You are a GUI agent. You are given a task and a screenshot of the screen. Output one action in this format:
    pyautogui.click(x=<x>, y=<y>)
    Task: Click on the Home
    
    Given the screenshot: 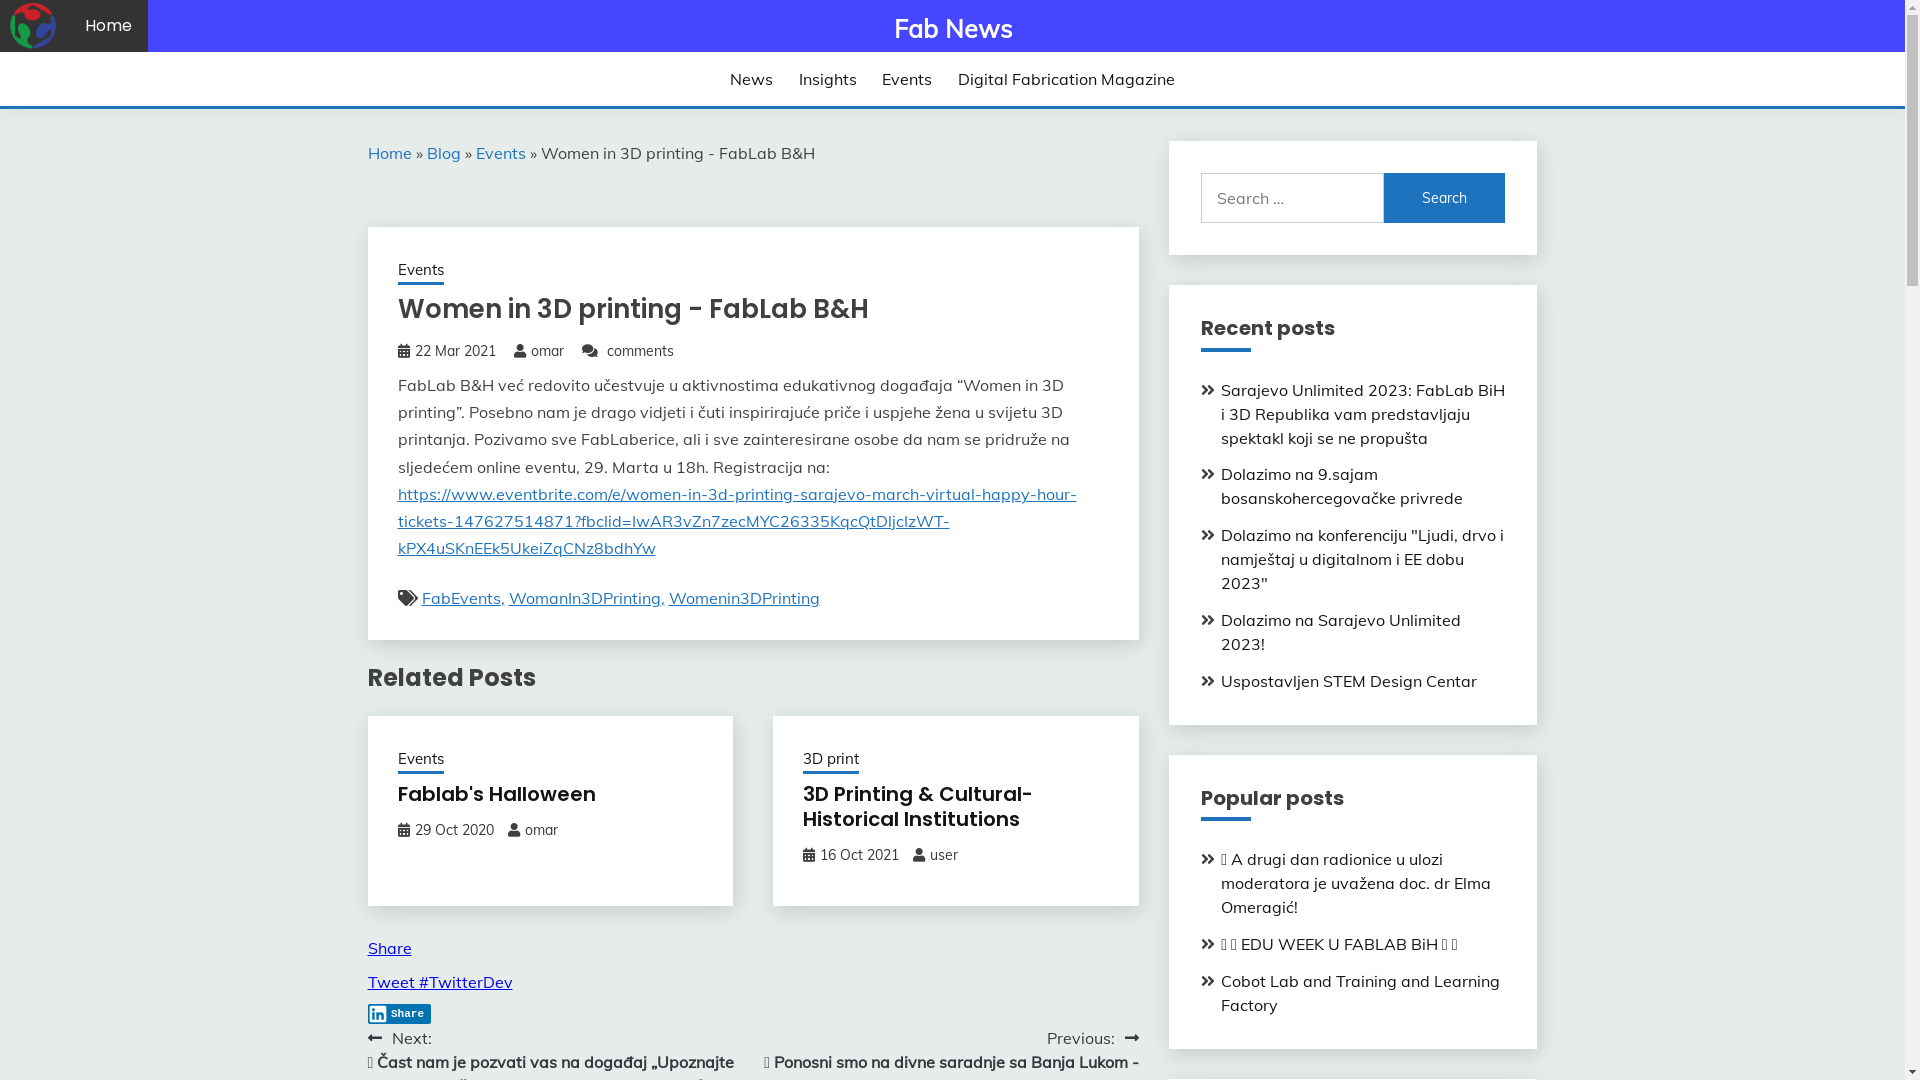 What is the action you would take?
    pyautogui.click(x=390, y=153)
    